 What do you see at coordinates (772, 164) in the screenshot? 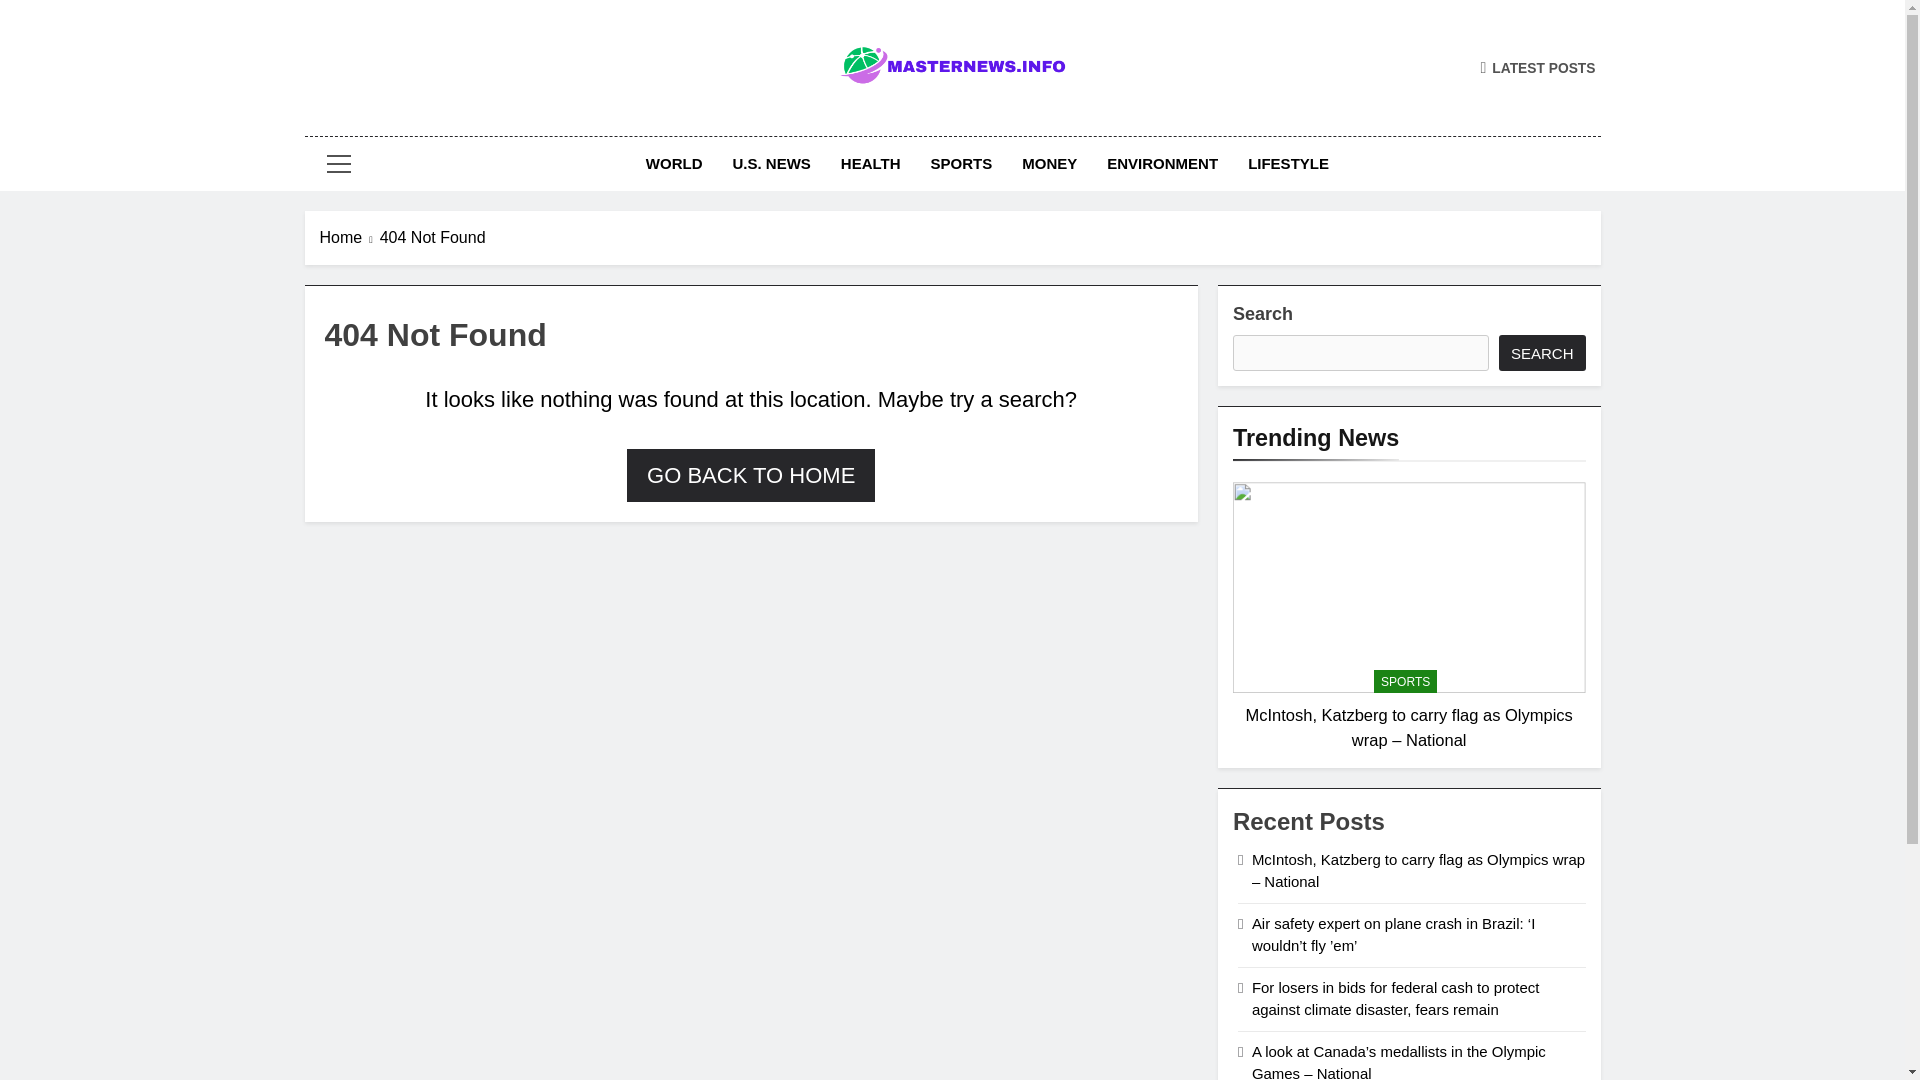
I see `U.S. NEWS` at bounding box center [772, 164].